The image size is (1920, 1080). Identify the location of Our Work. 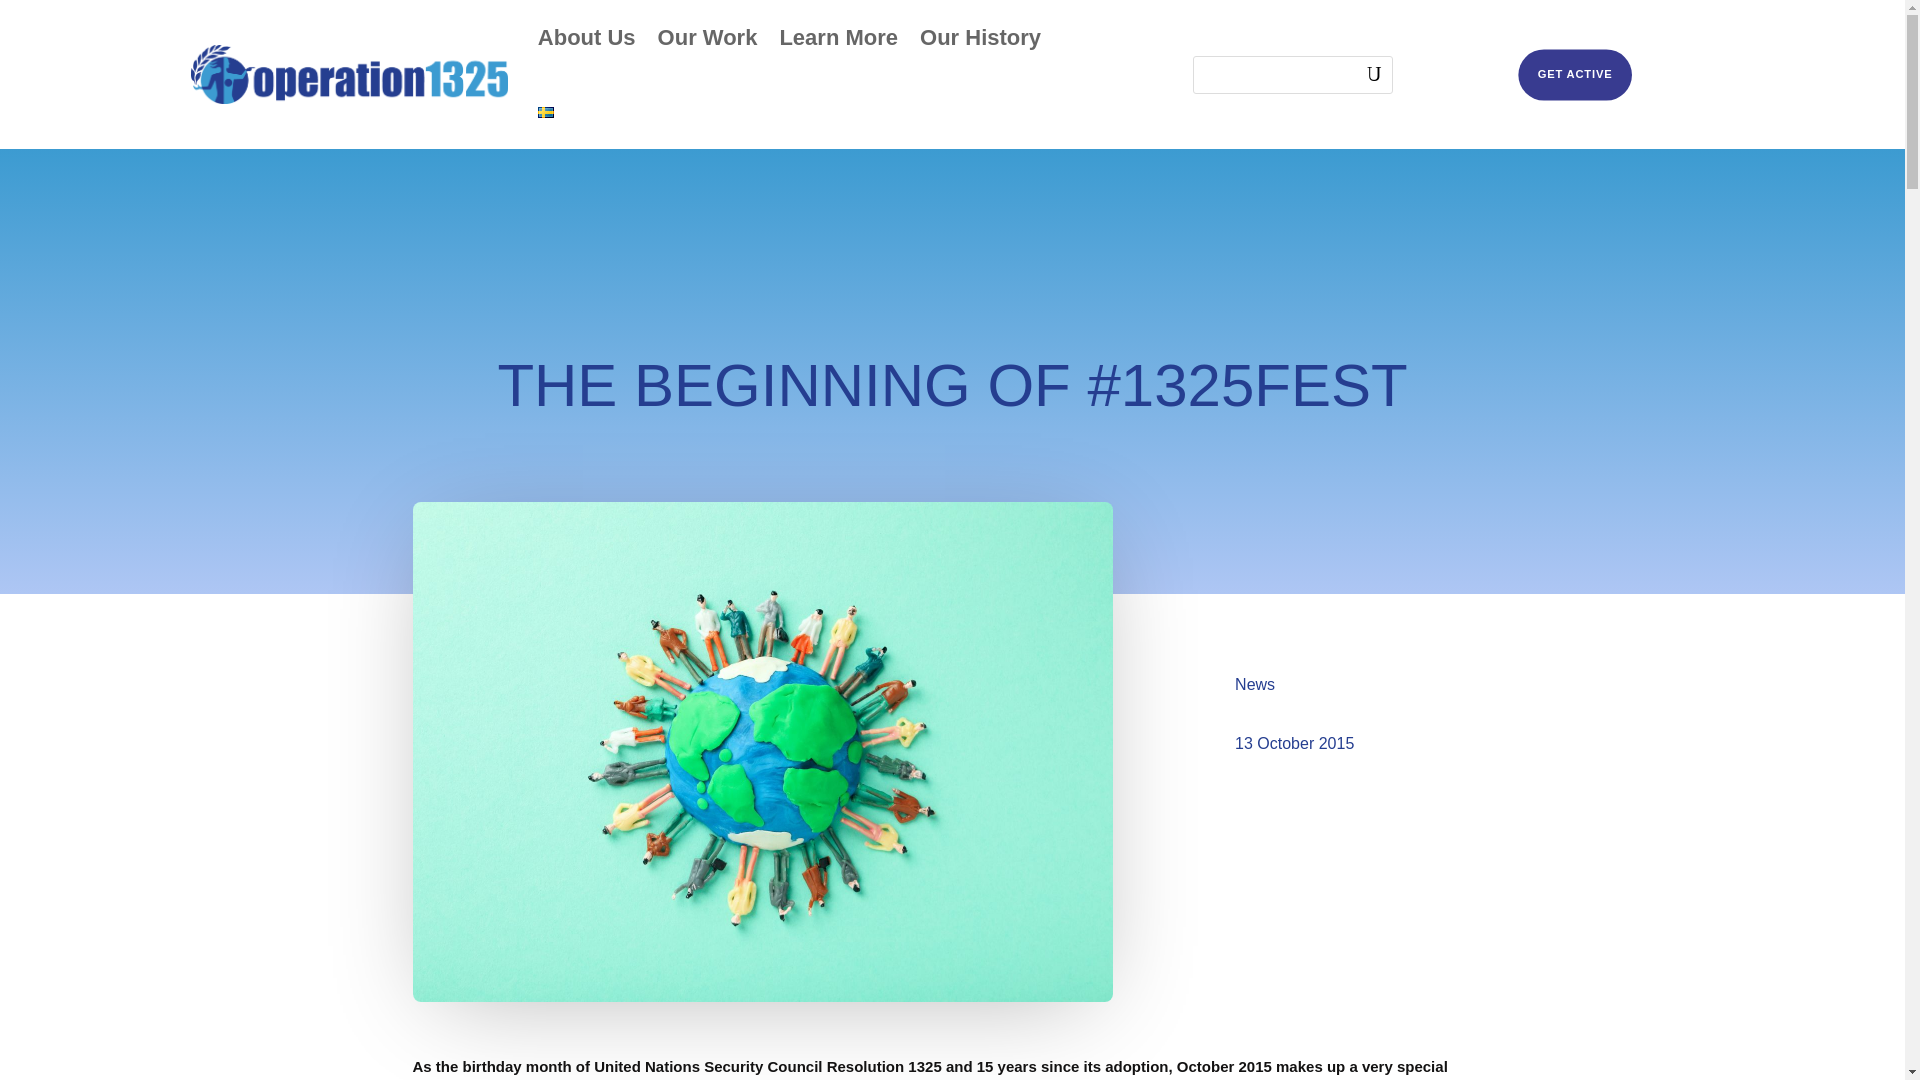
(708, 38).